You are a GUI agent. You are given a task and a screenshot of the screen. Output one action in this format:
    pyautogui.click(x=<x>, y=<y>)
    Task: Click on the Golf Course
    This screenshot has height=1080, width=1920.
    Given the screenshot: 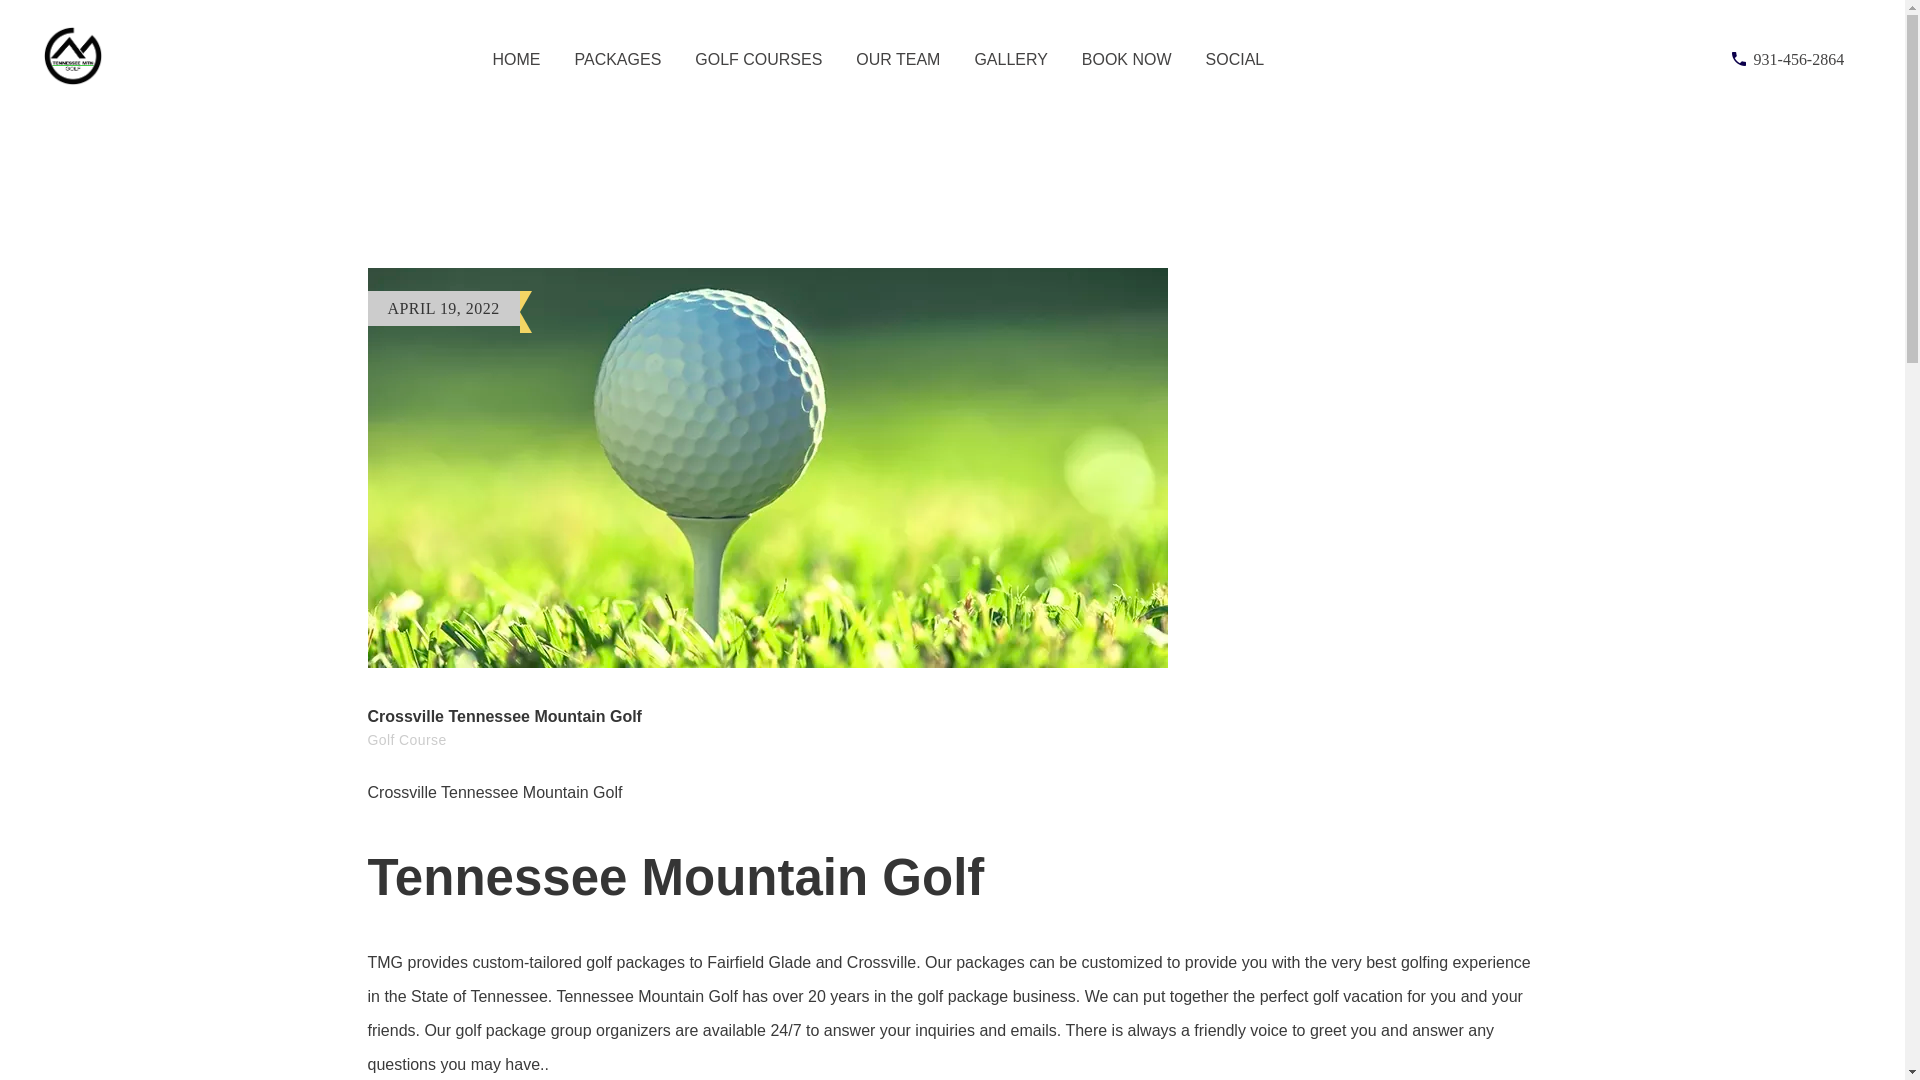 What is the action you would take?
    pyautogui.click(x=408, y=740)
    